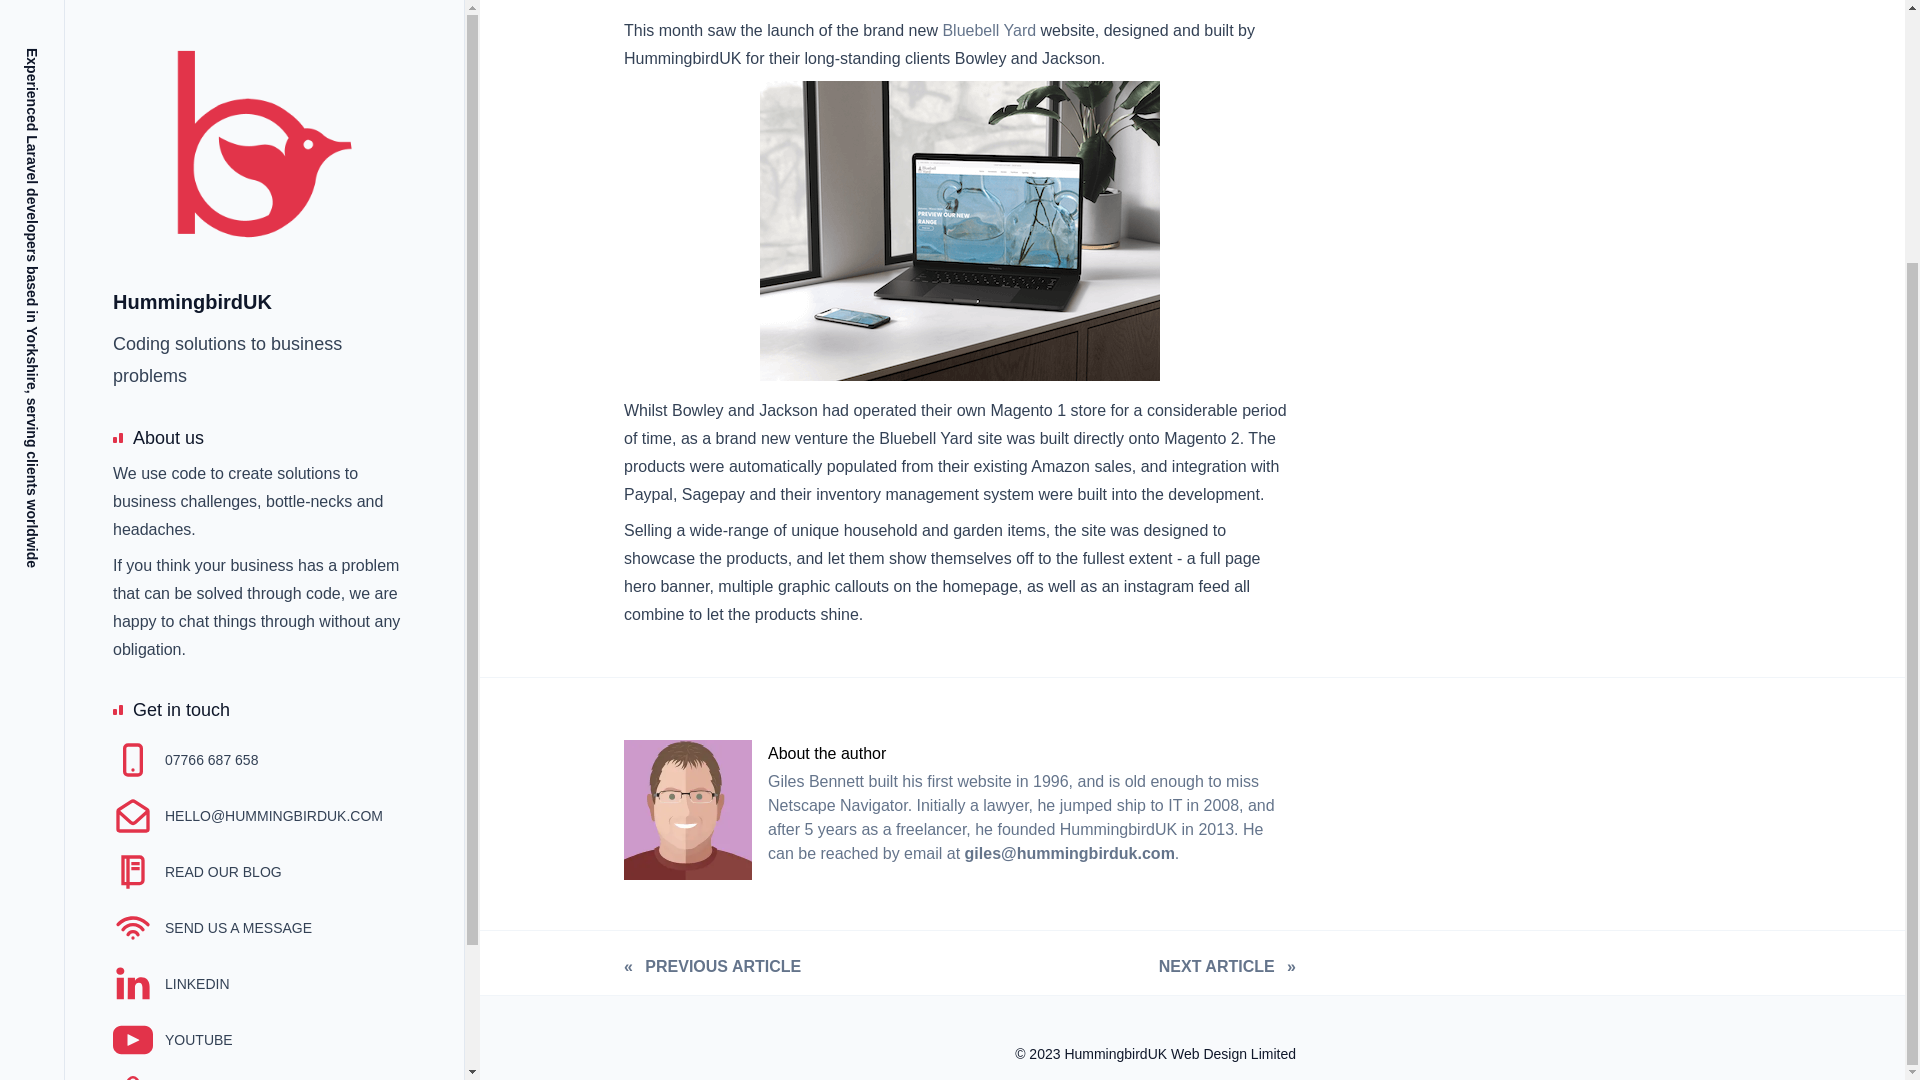  I want to click on LINKEDIN, so click(172, 649).